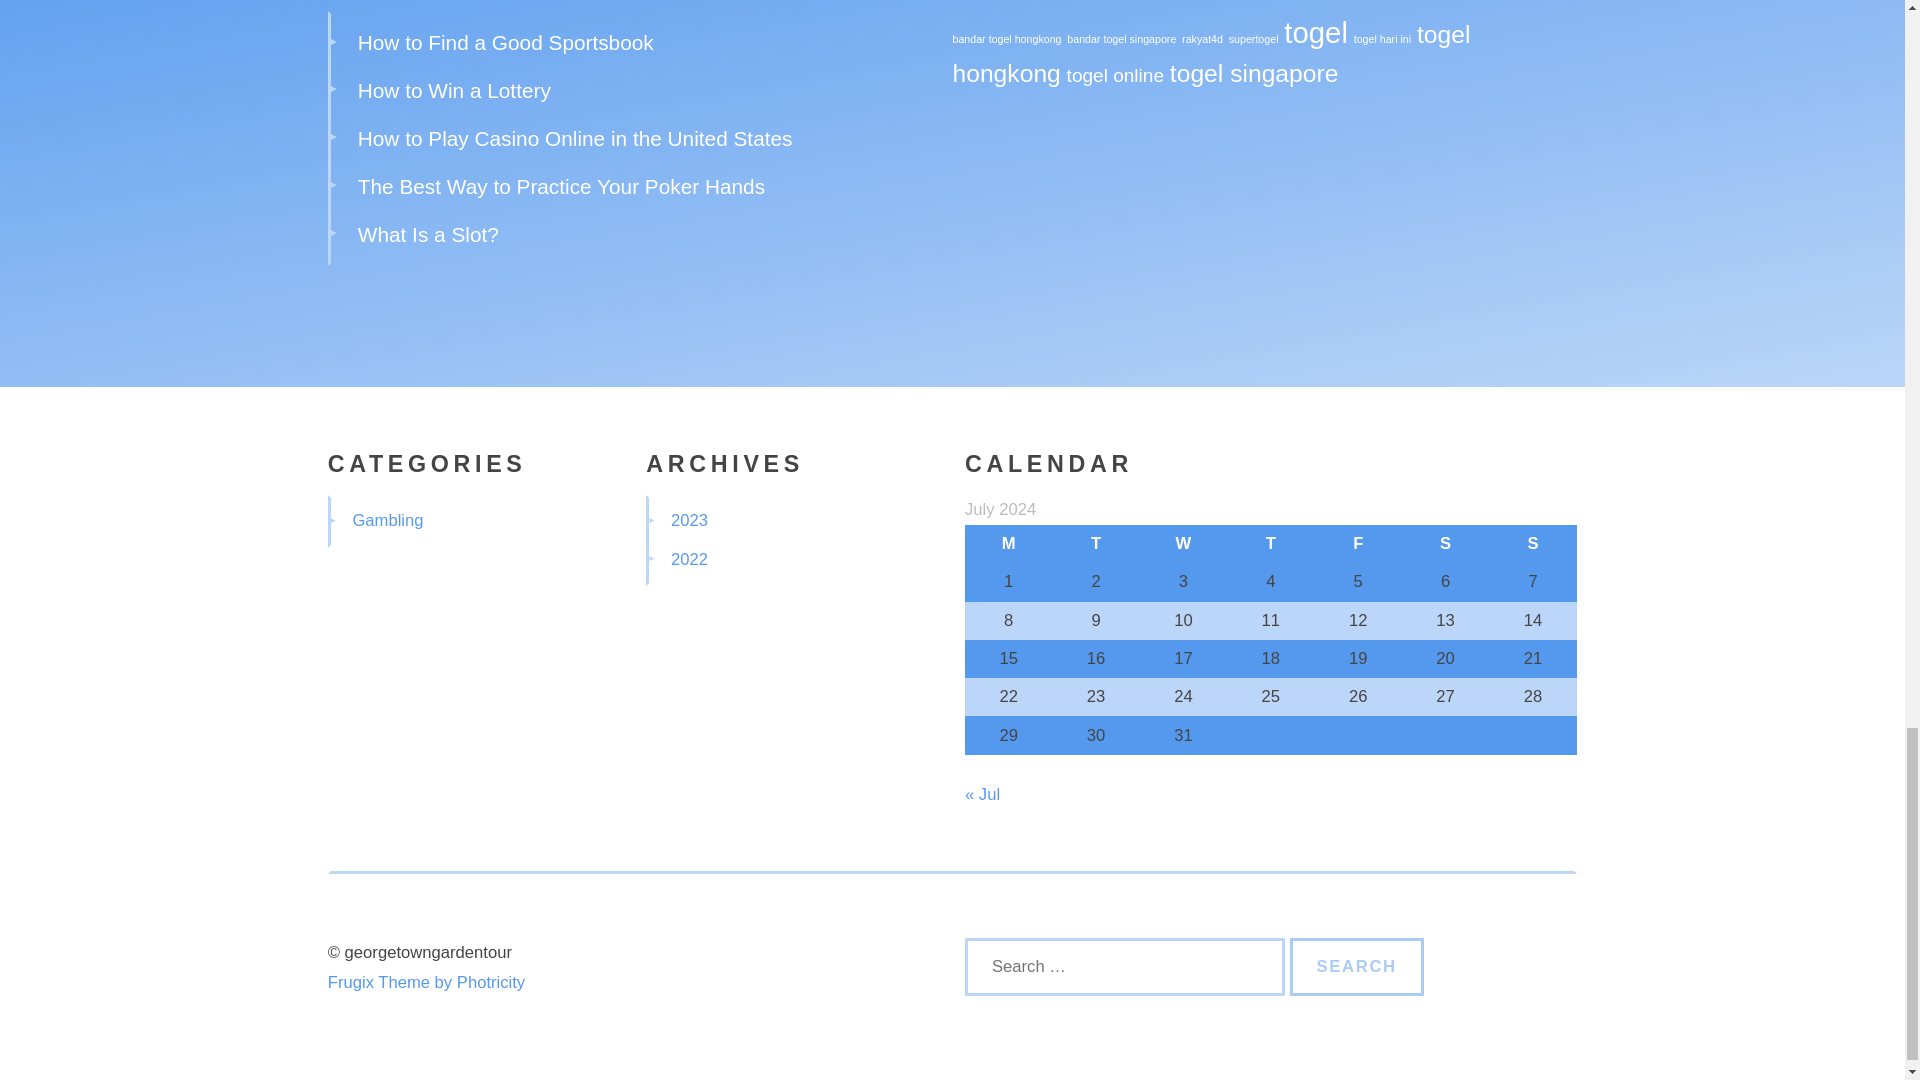 This screenshot has width=1920, height=1080. I want to click on Search, so click(1357, 966).